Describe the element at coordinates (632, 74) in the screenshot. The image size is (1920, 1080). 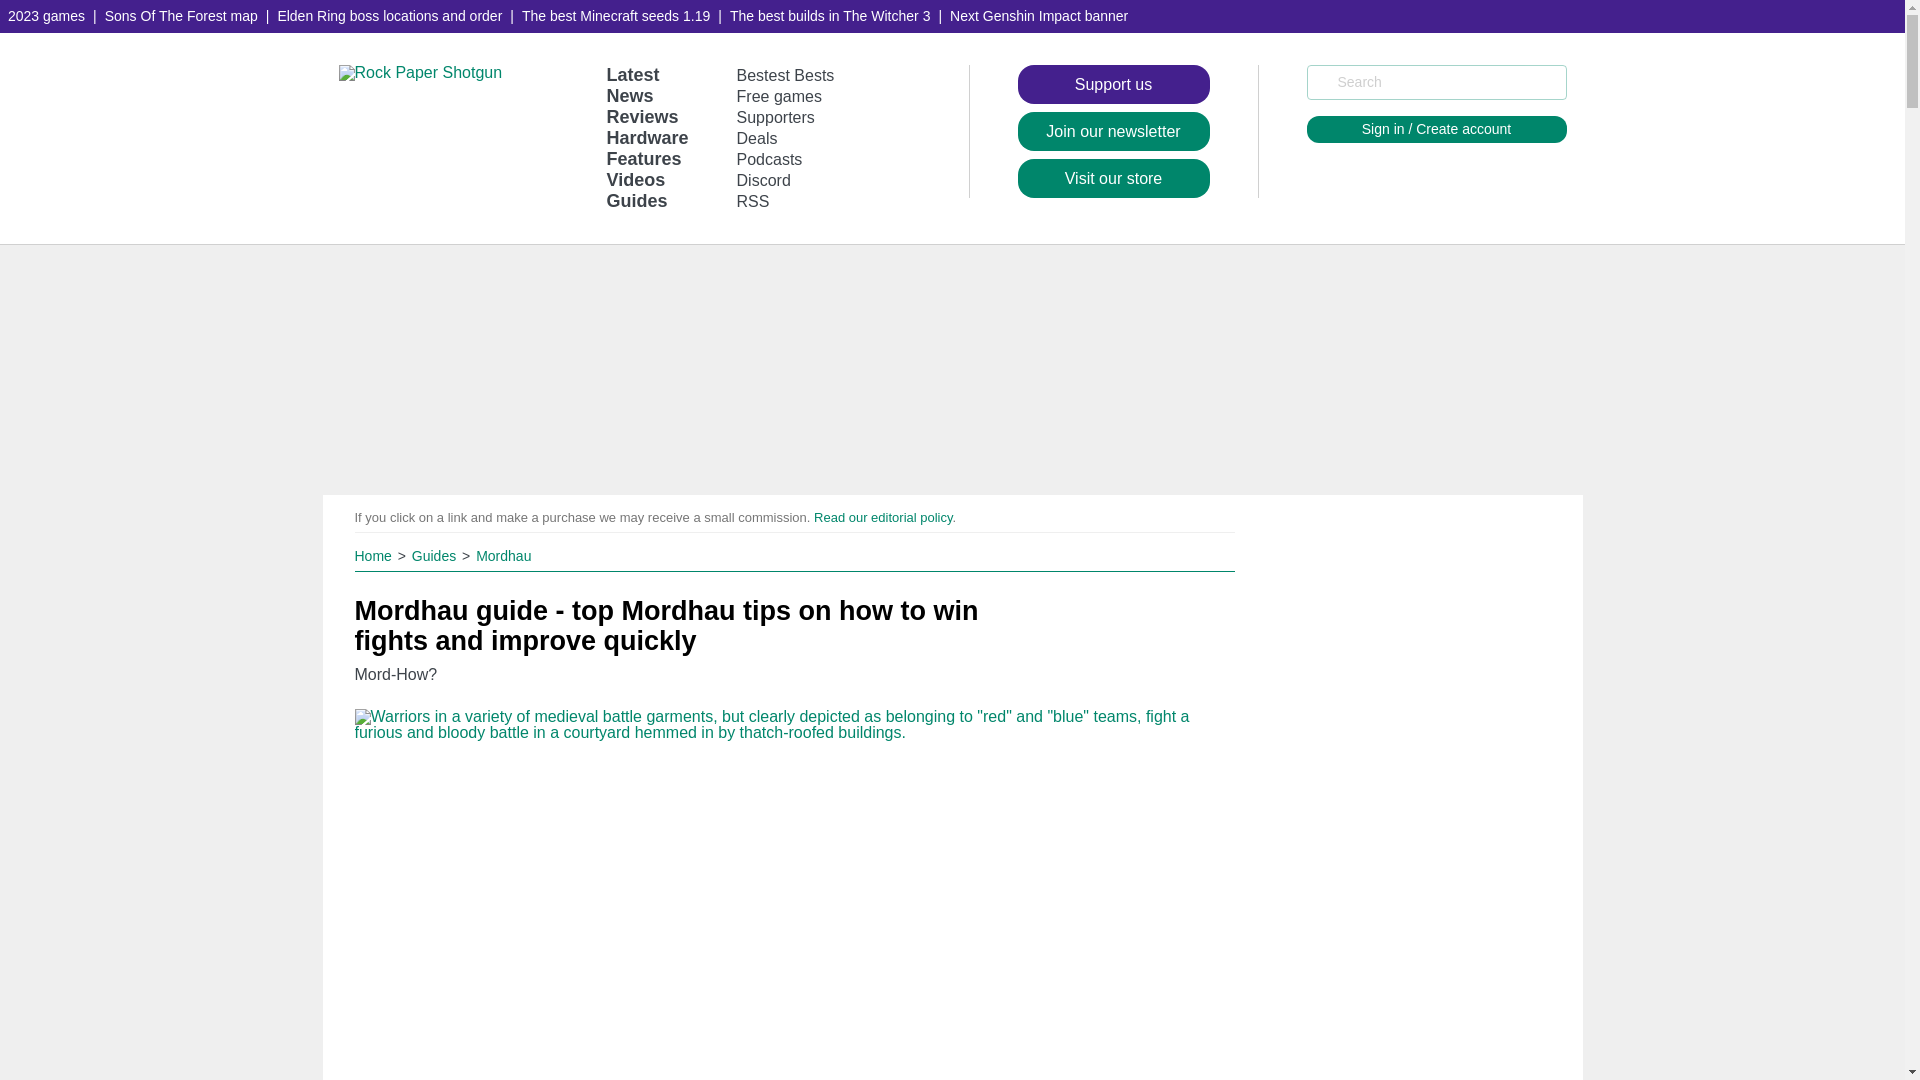
I see `Latest` at that location.